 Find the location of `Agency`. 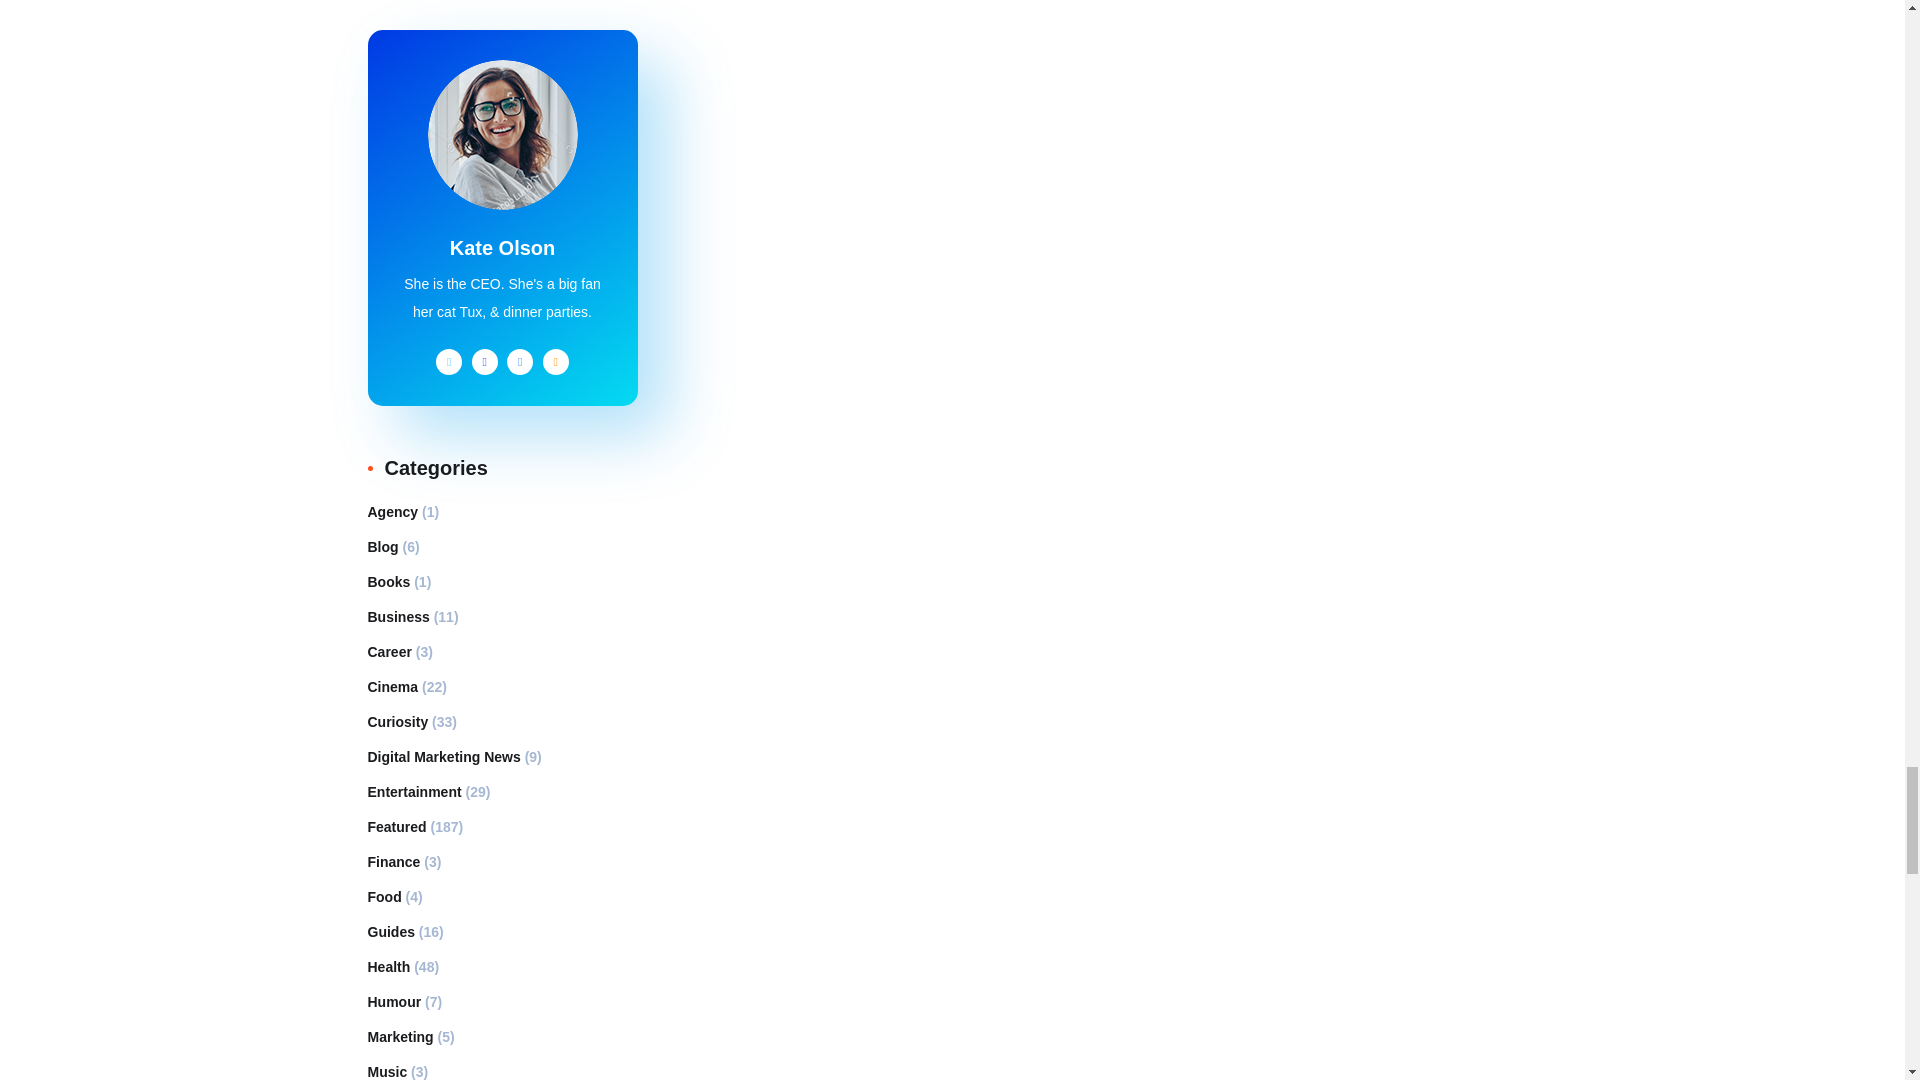

Agency is located at coordinates (393, 512).